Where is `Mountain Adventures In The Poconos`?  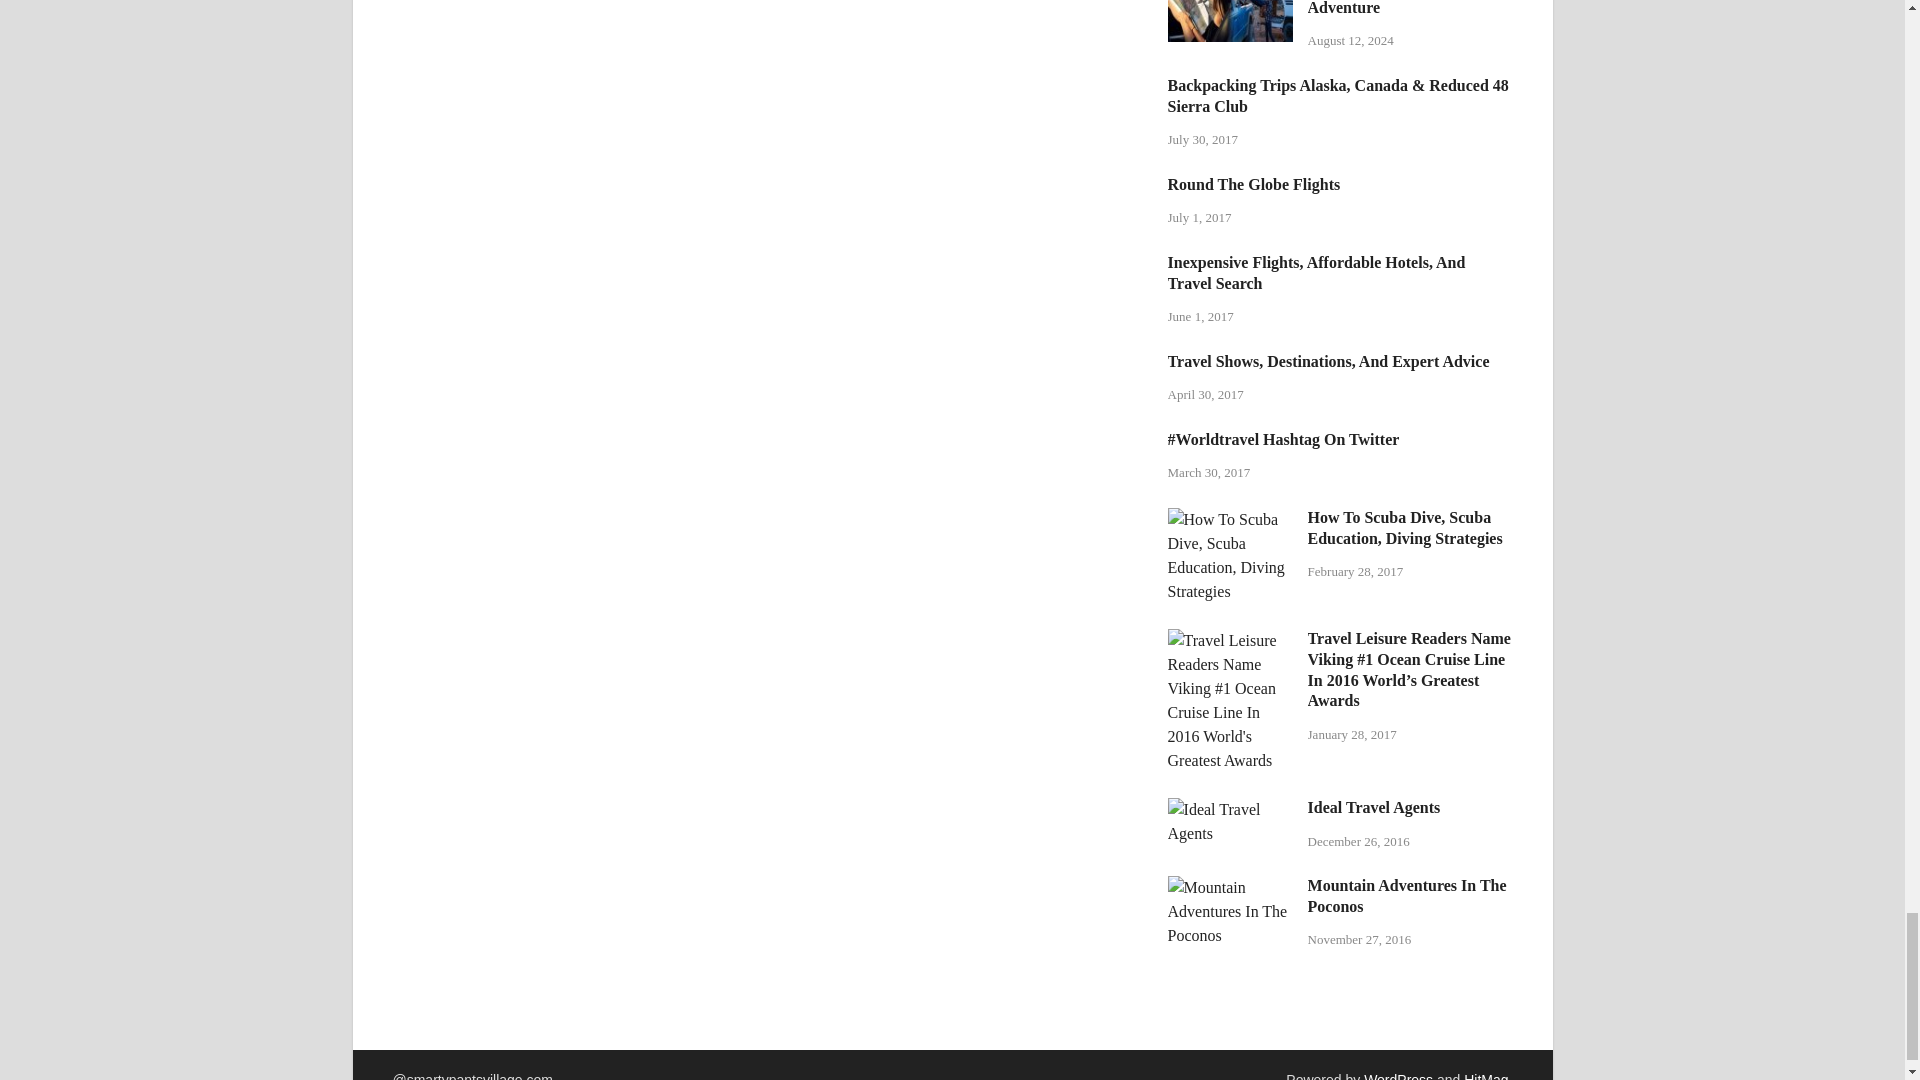
Mountain Adventures In The Poconos is located at coordinates (1230, 888).